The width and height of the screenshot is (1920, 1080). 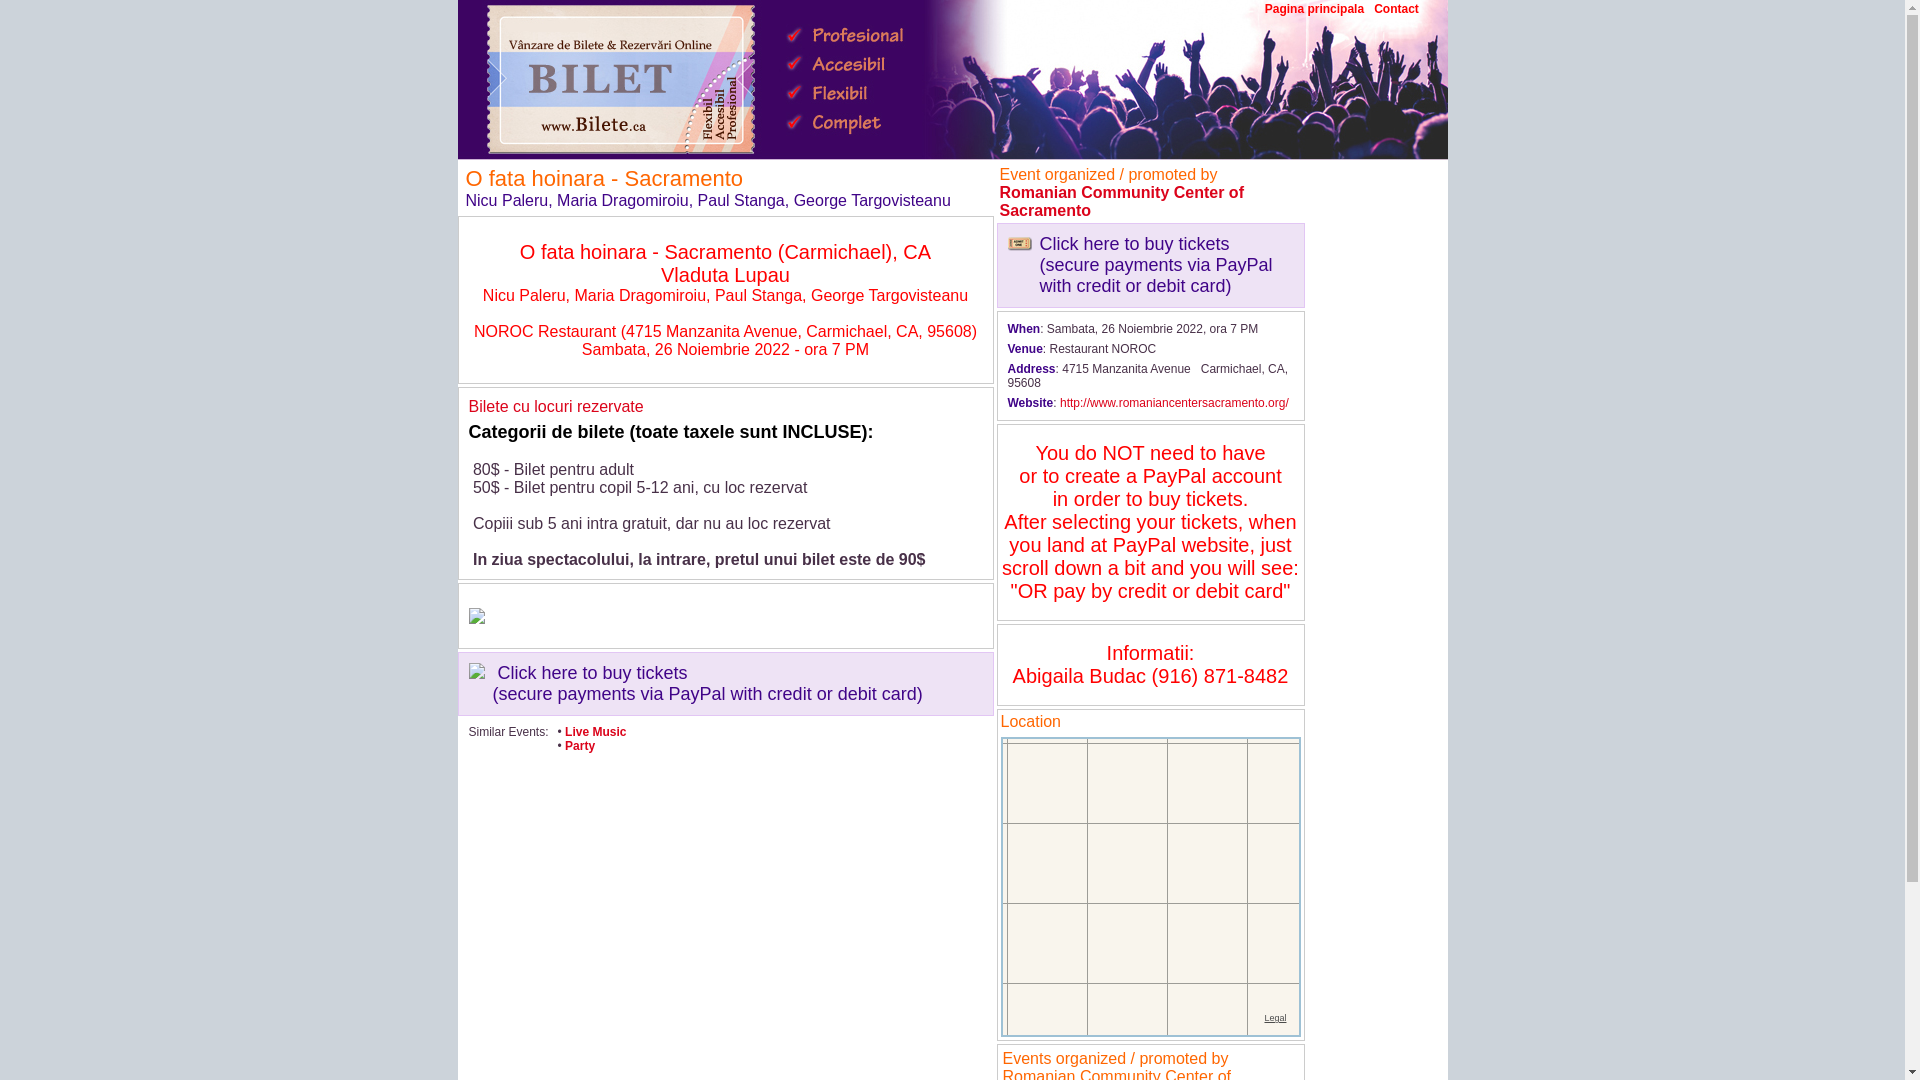 I want to click on Romanian Community Center of Sacramento, so click(x=1122, y=202).